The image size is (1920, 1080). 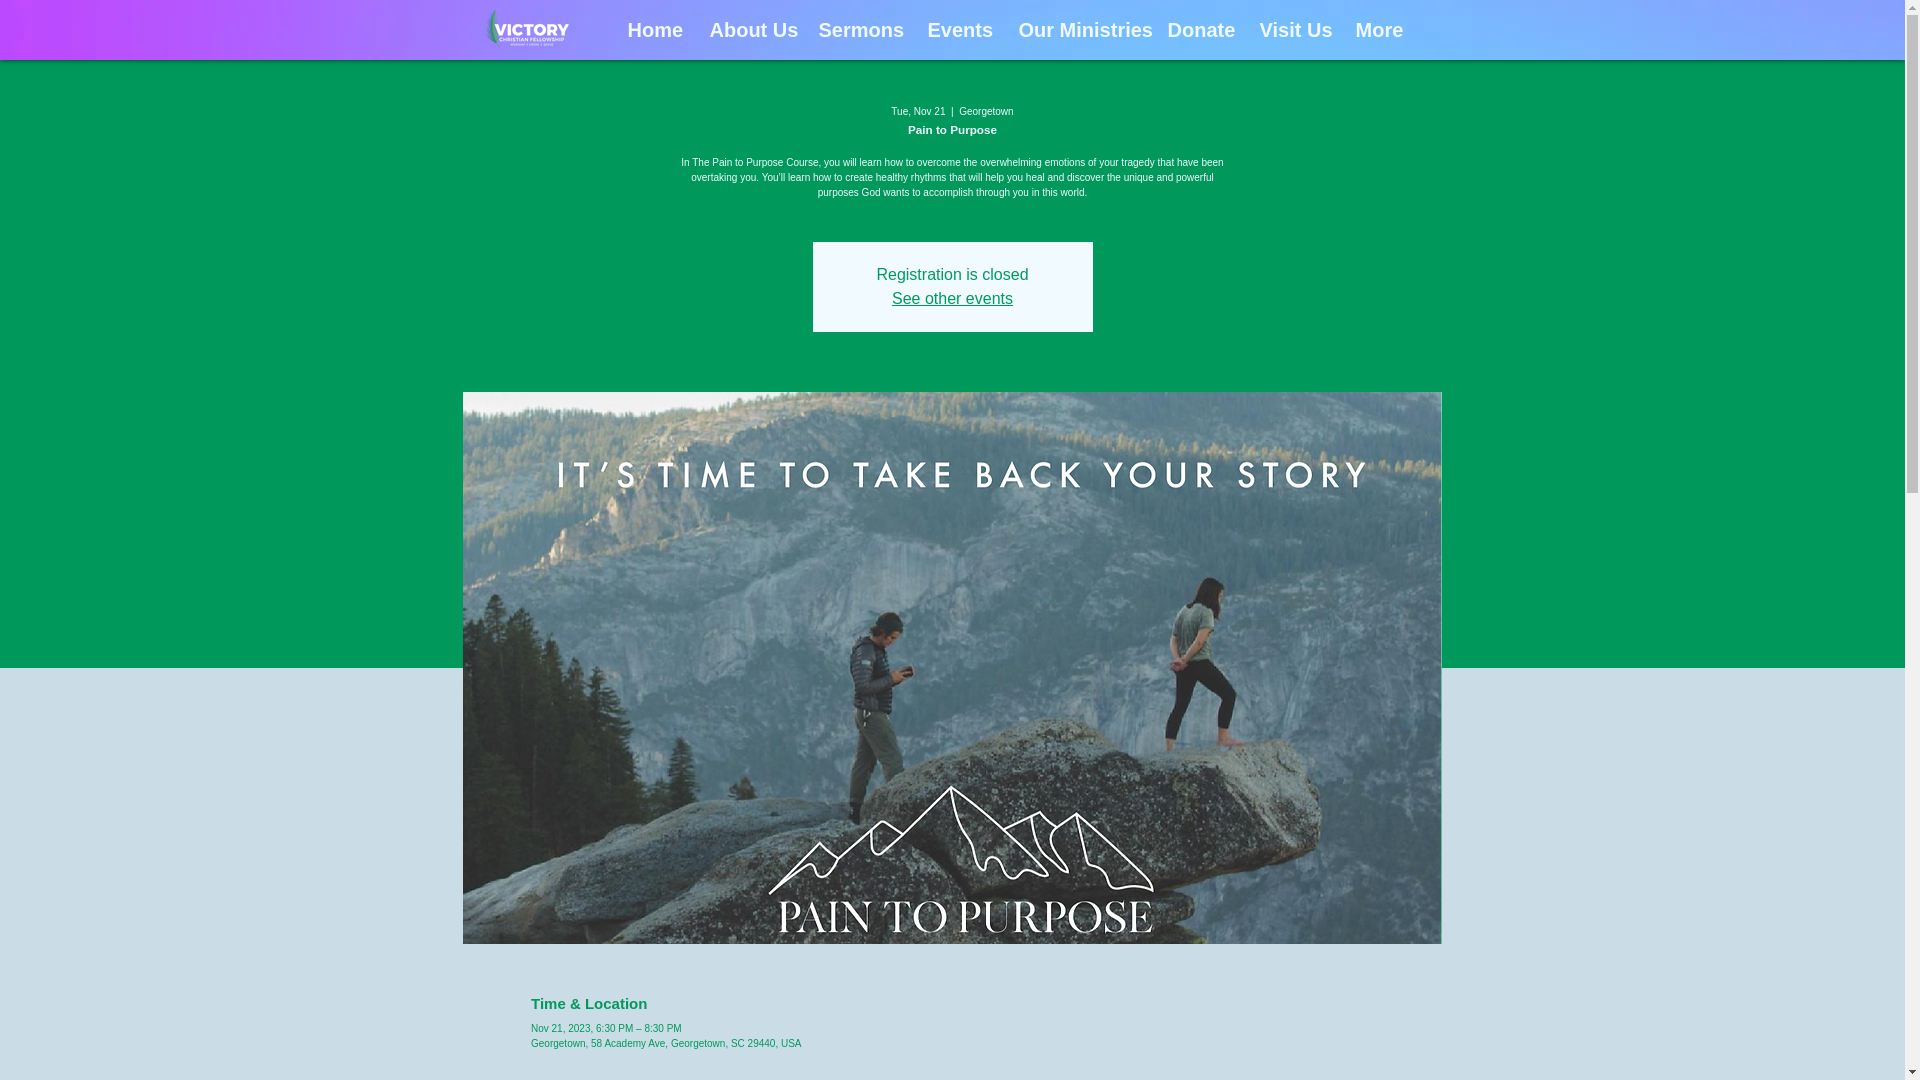 I want to click on Visit Us, so click(x=1292, y=30).